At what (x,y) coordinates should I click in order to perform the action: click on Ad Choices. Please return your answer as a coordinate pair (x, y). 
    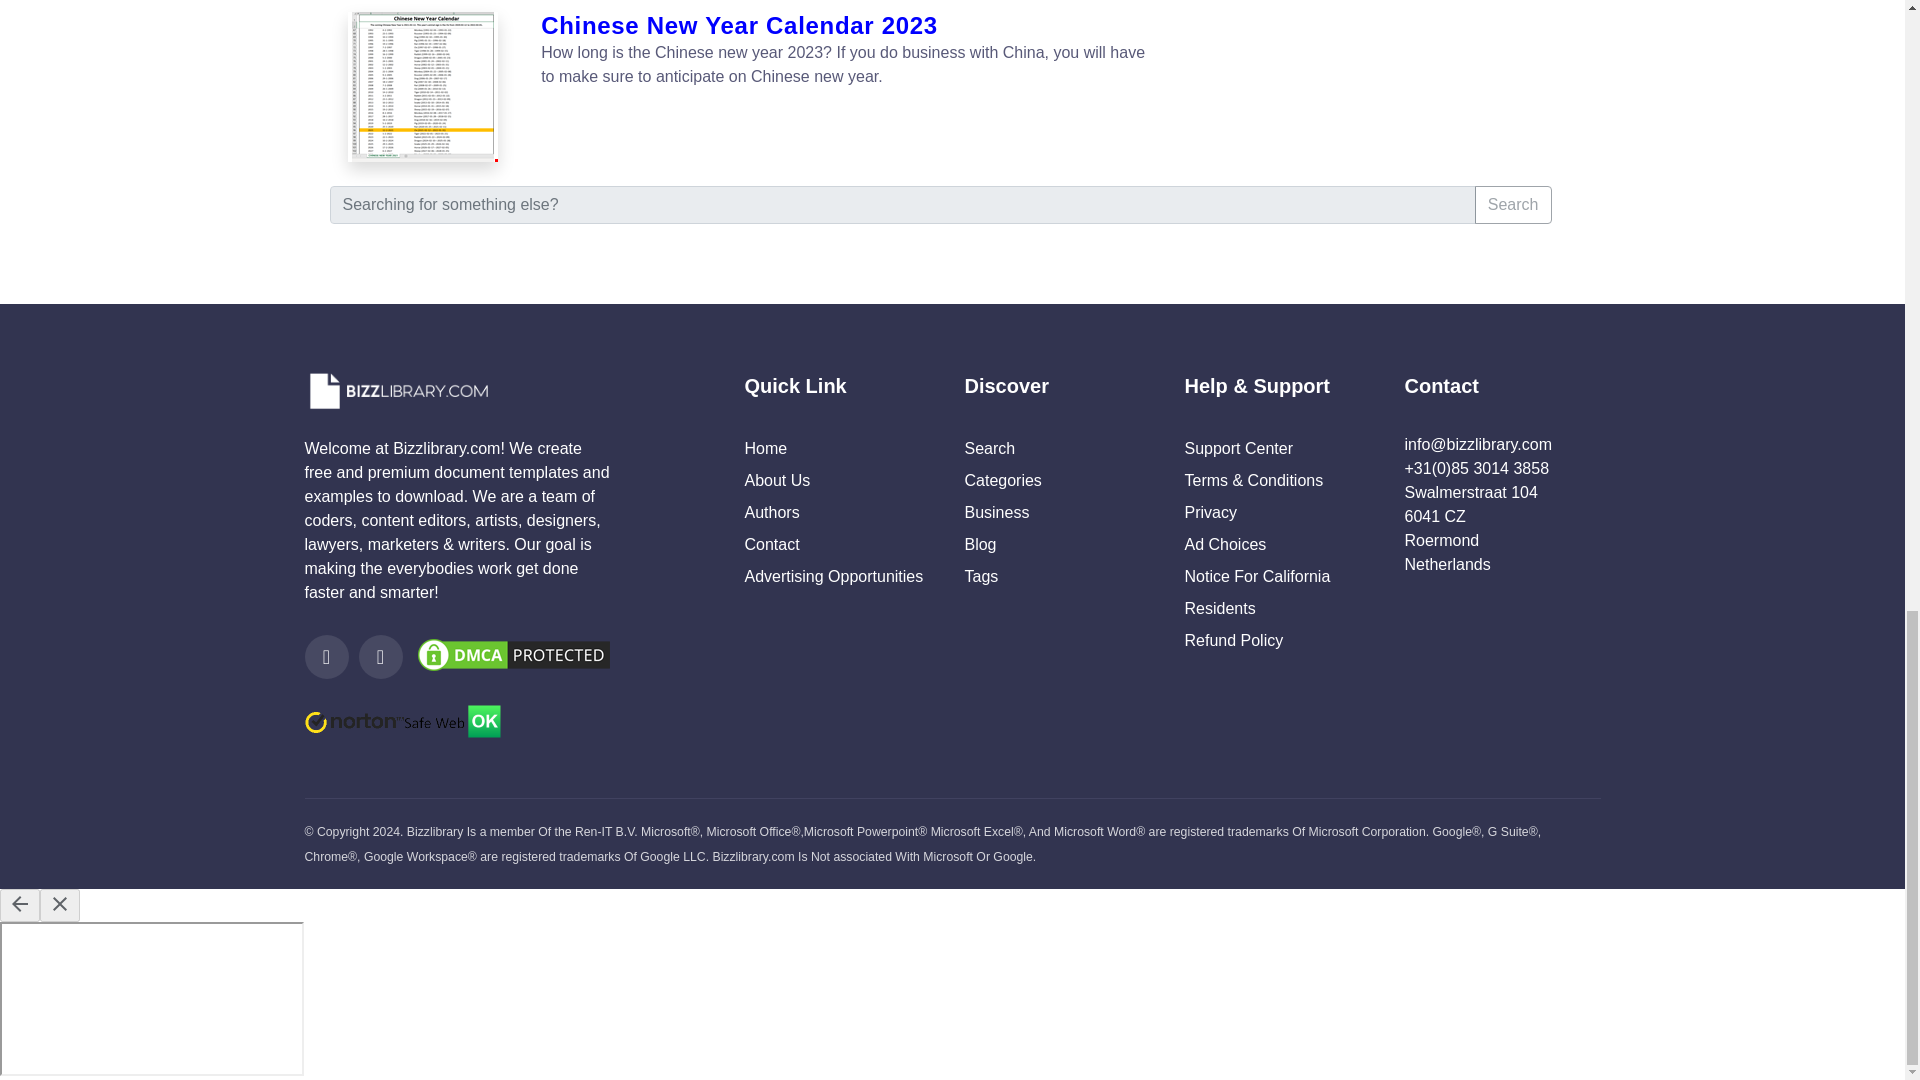
    Looking at the image, I should click on (1224, 544).